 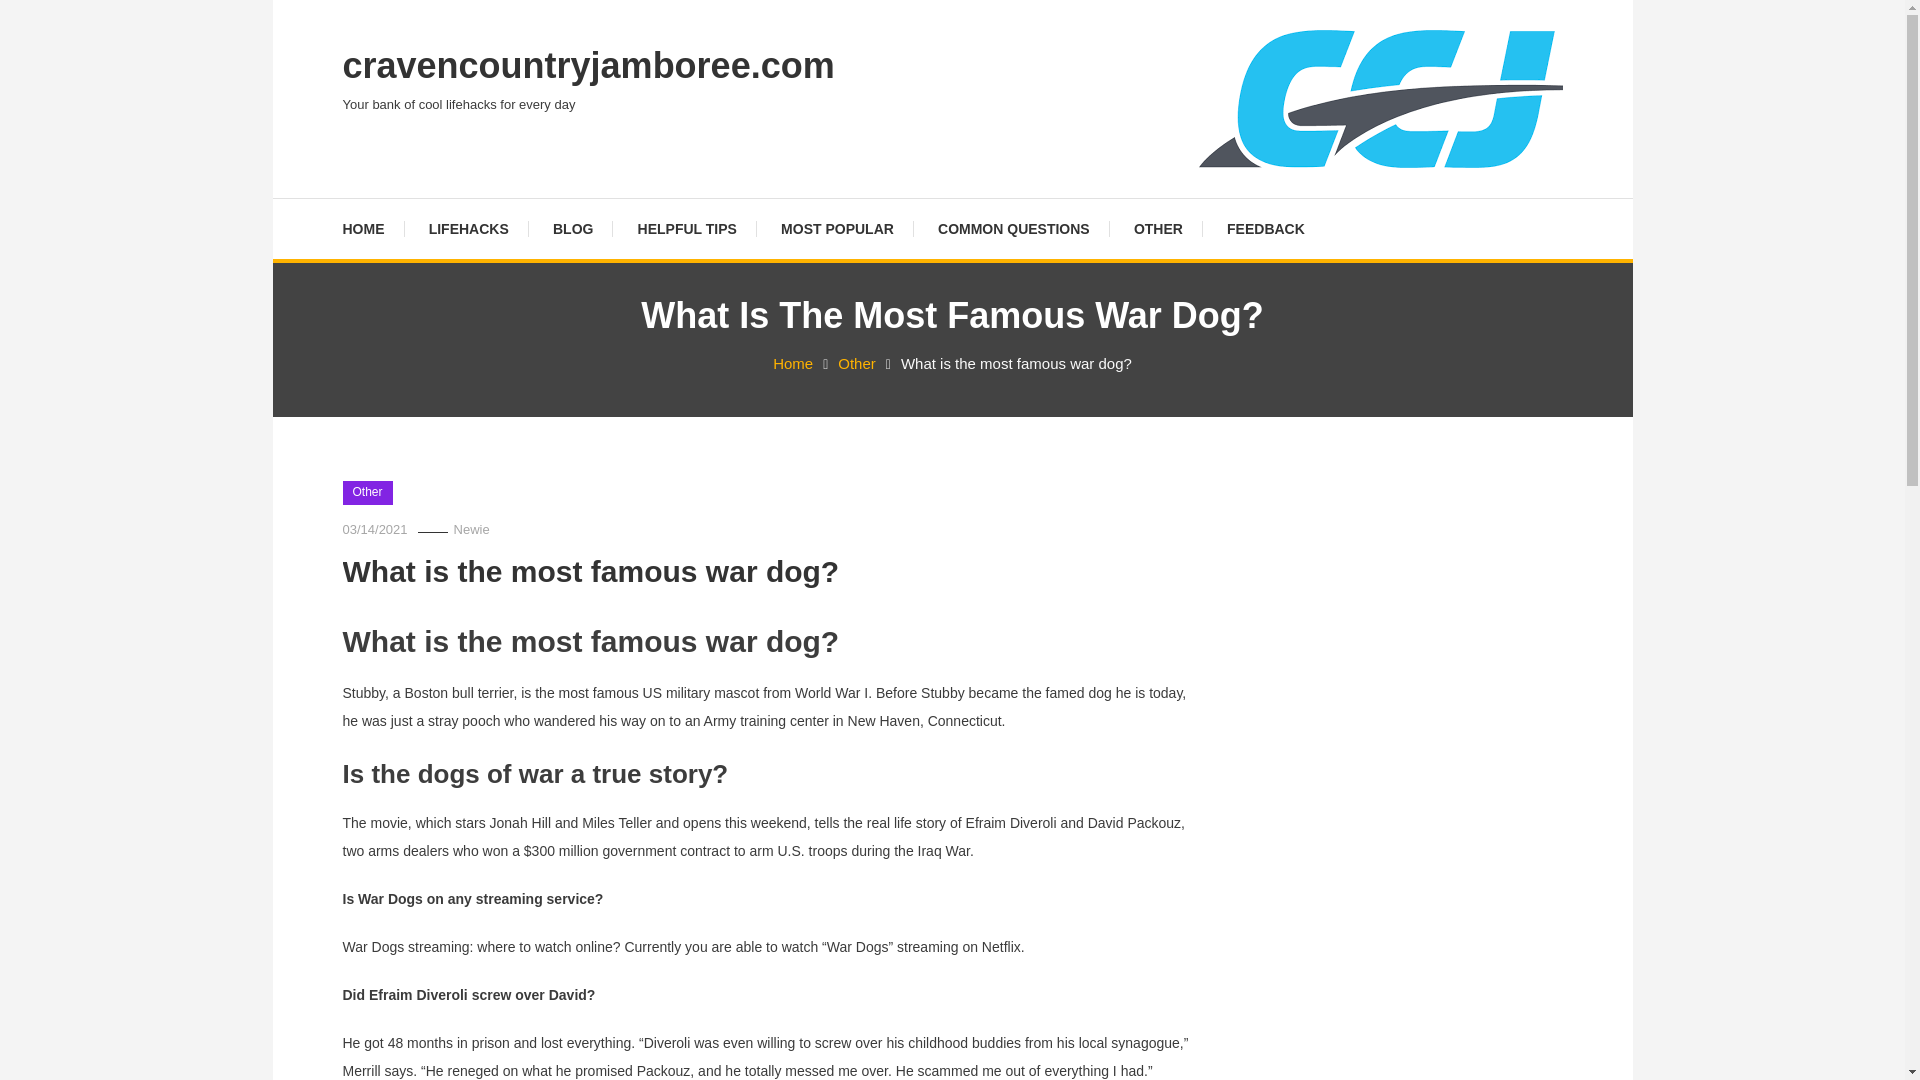 What do you see at coordinates (471, 528) in the screenshot?
I see `Newie` at bounding box center [471, 528].